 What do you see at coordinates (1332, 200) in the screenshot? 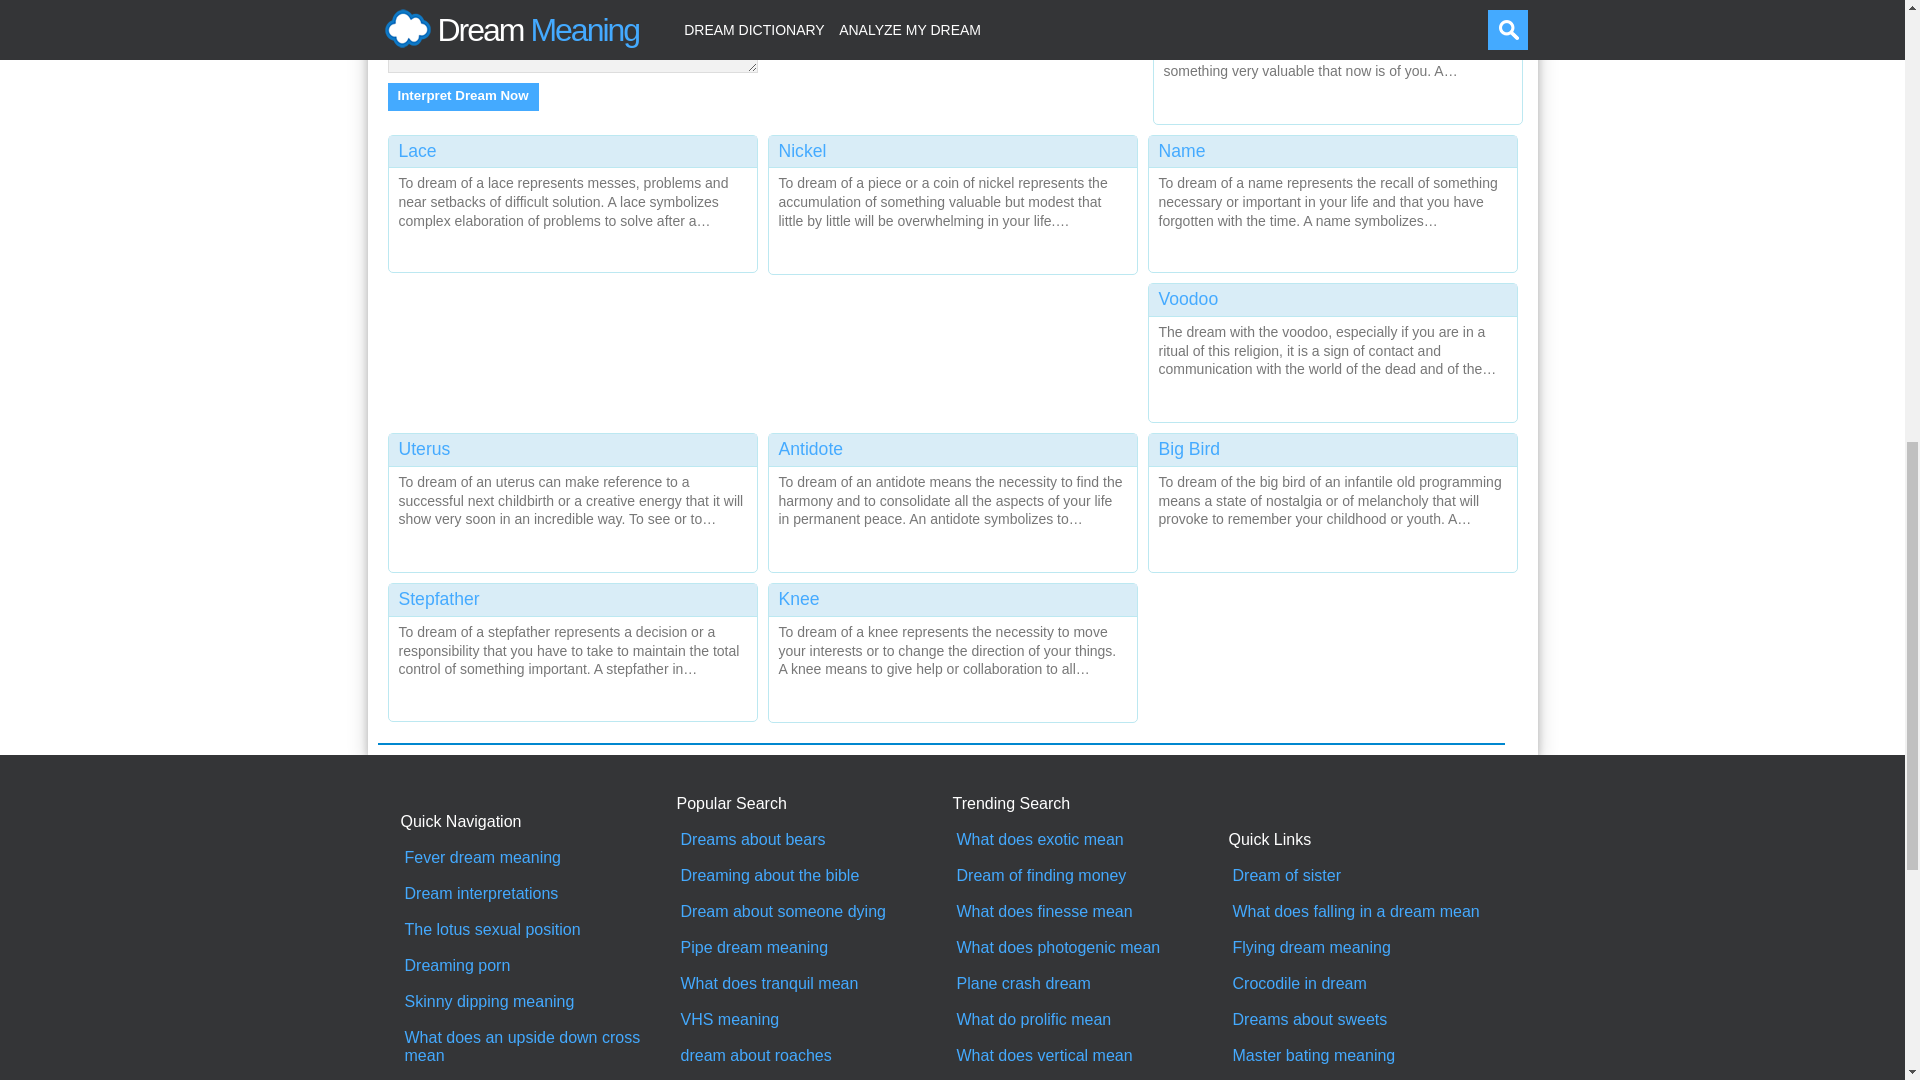
I see `Name Dream Meaning` at bounding box center [1332, 200].